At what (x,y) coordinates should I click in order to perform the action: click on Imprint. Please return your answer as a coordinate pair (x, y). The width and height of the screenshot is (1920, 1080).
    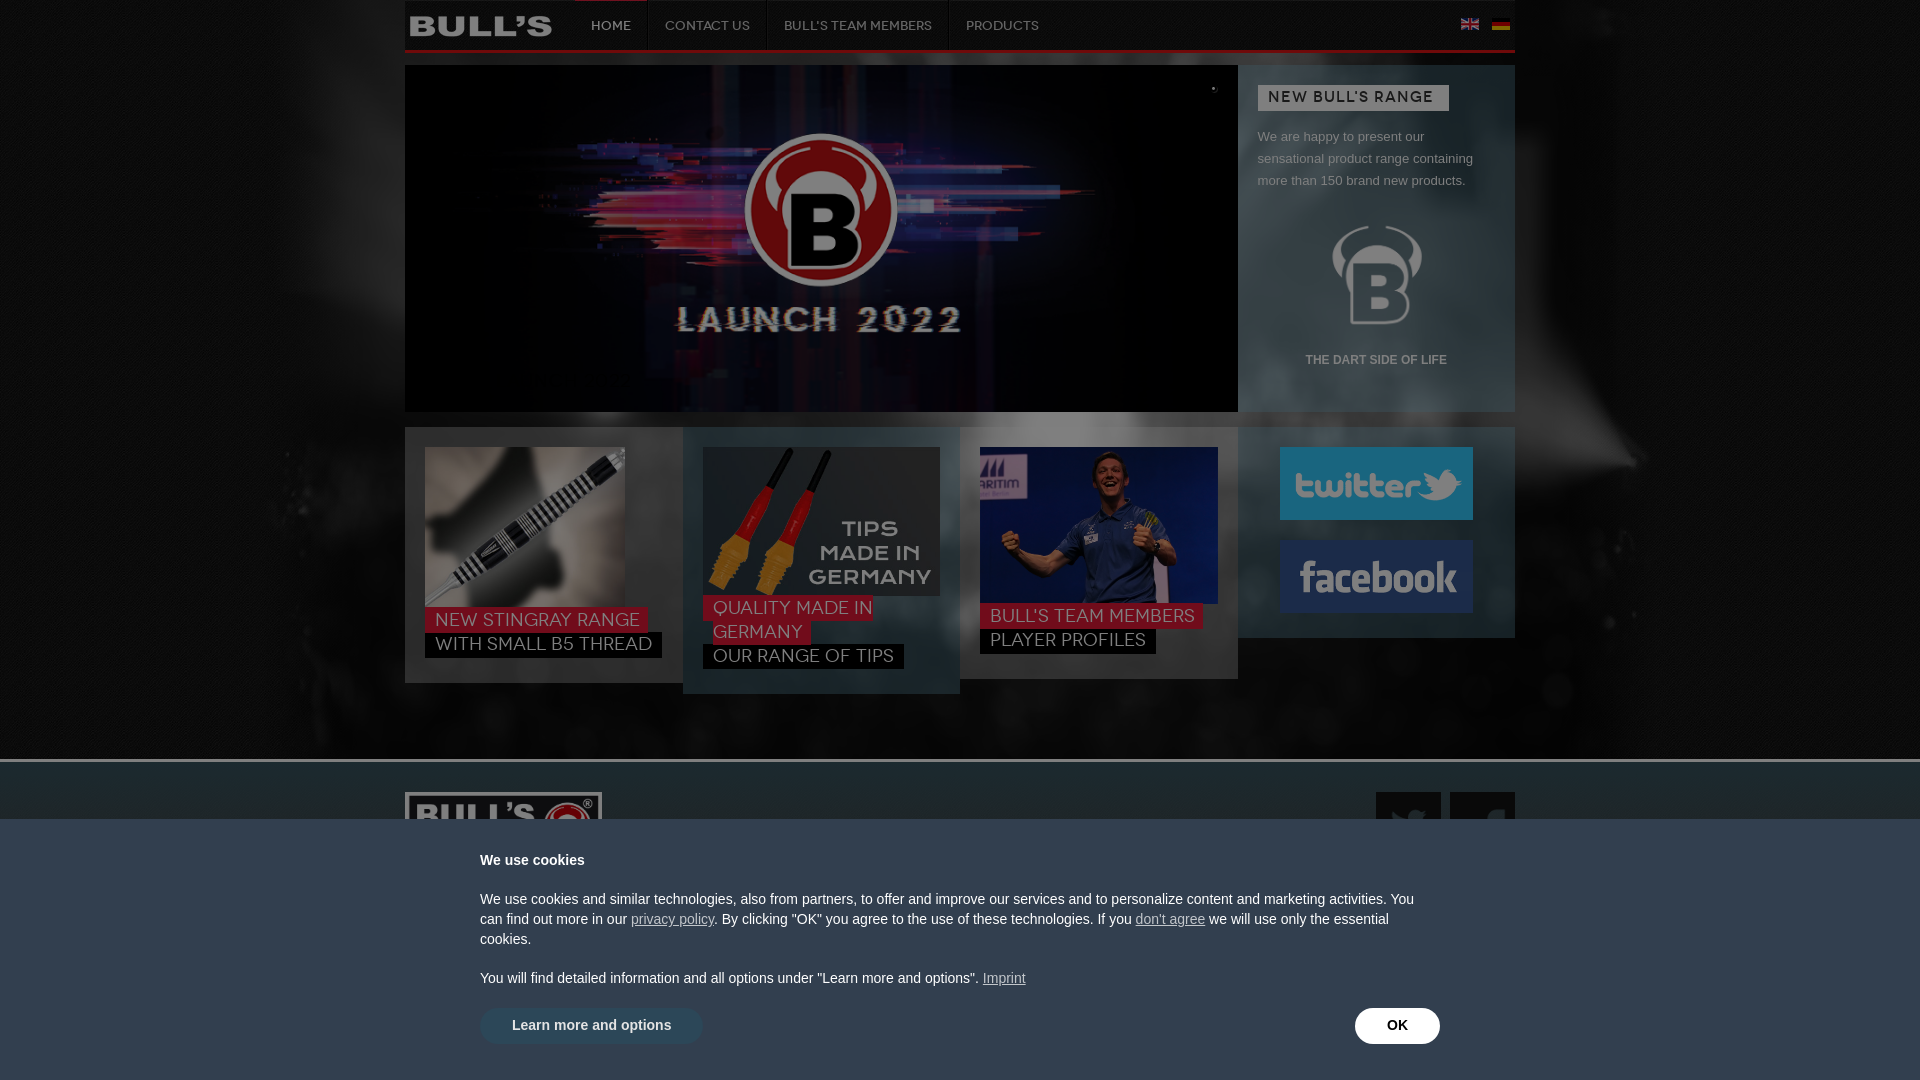
    Looking at the image, I should click on (799, 912).